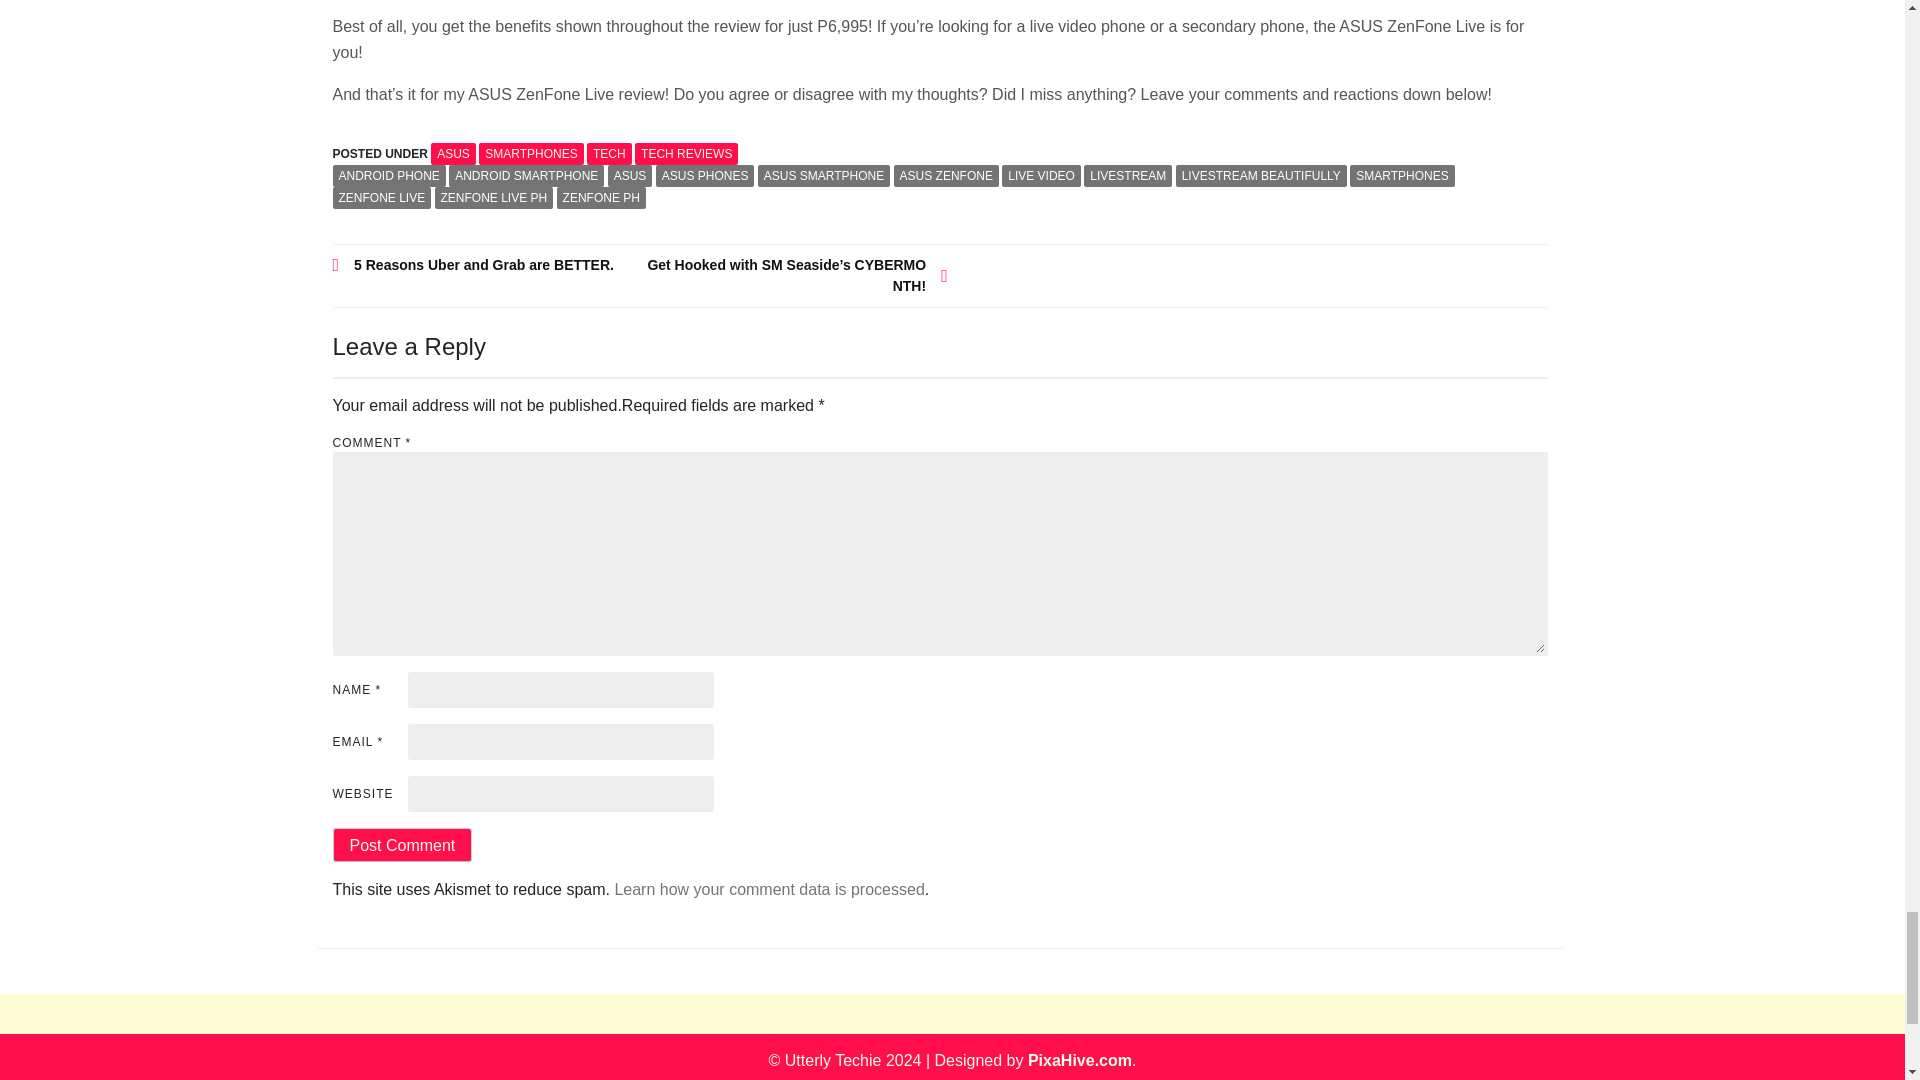 This screenshot has width=1920, height=1080. What do you see at coordinates (946, 176) in the screenshot?
I see `ASUS ZENFONE` at bounding box center [946, 176].